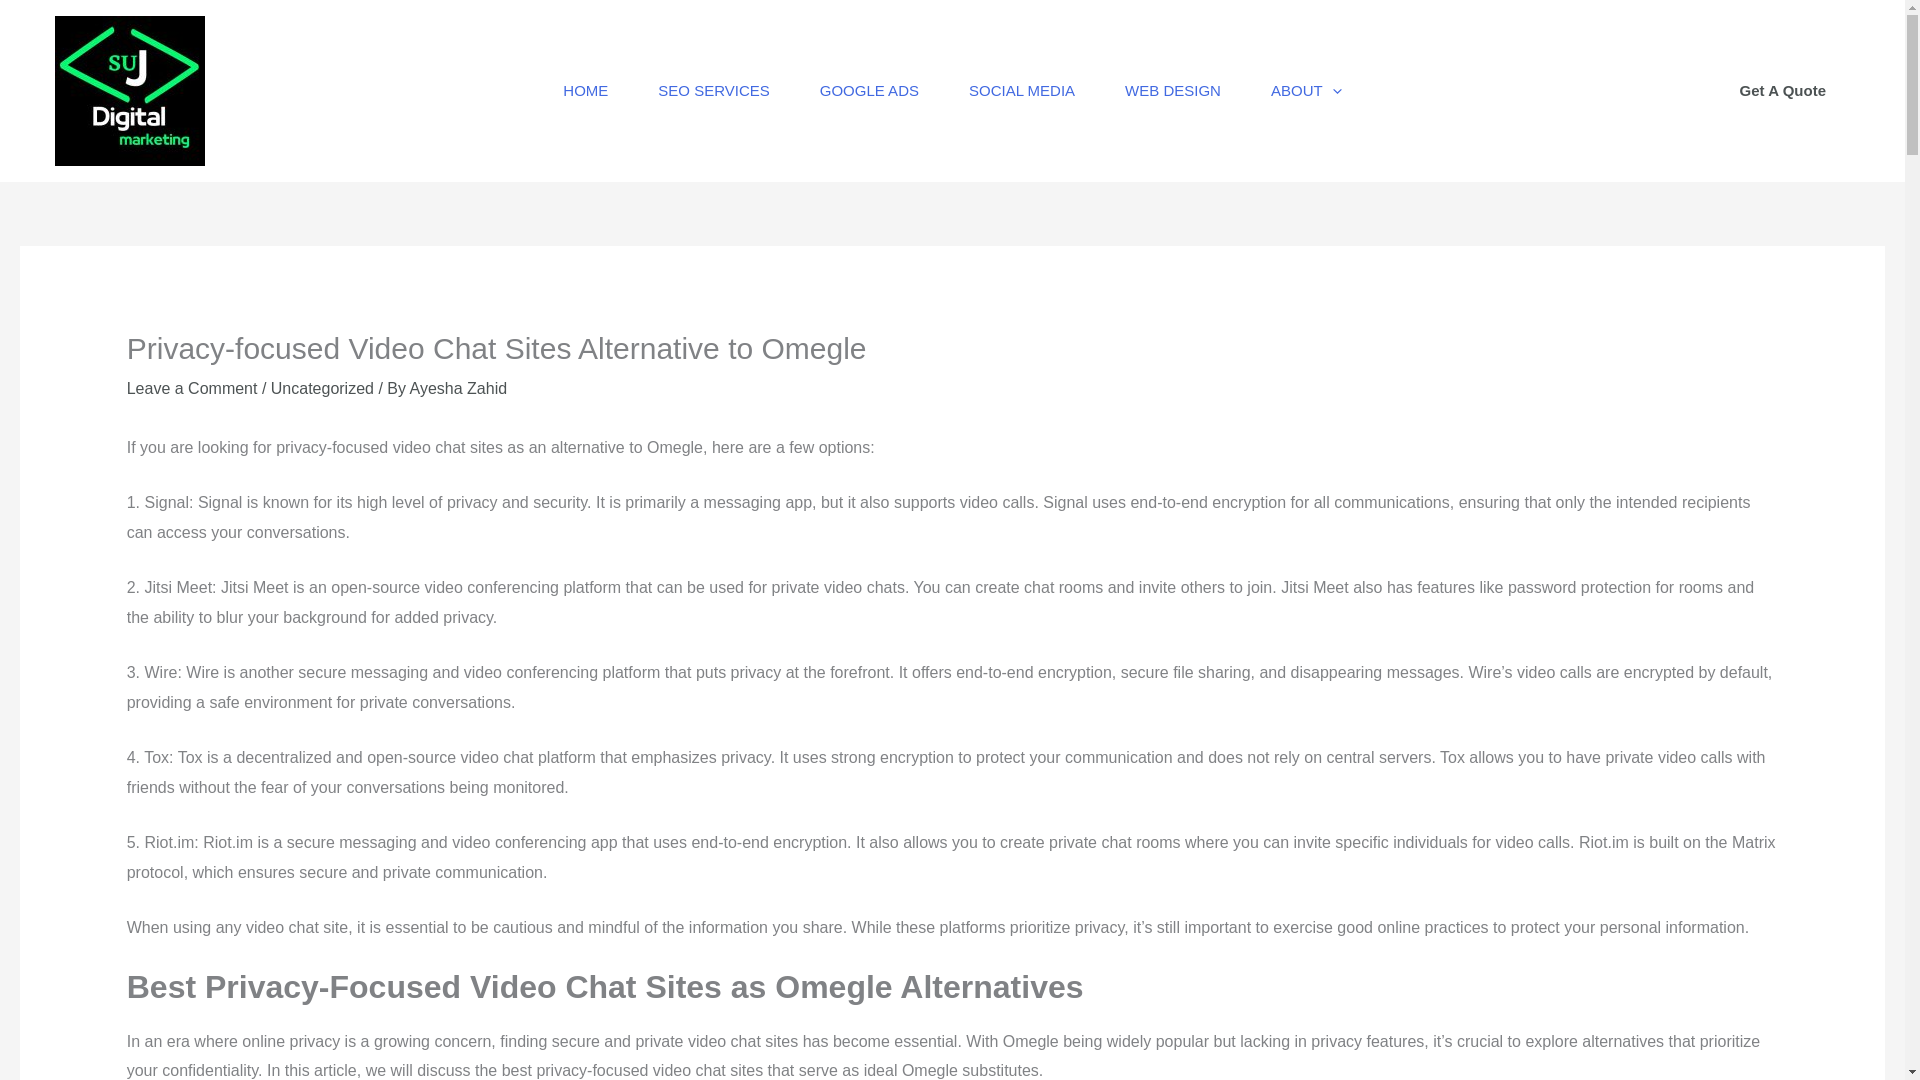 This screenshot has width=1920, height=1080. I want to click on Ayesha Zahid, so click(459, 388).